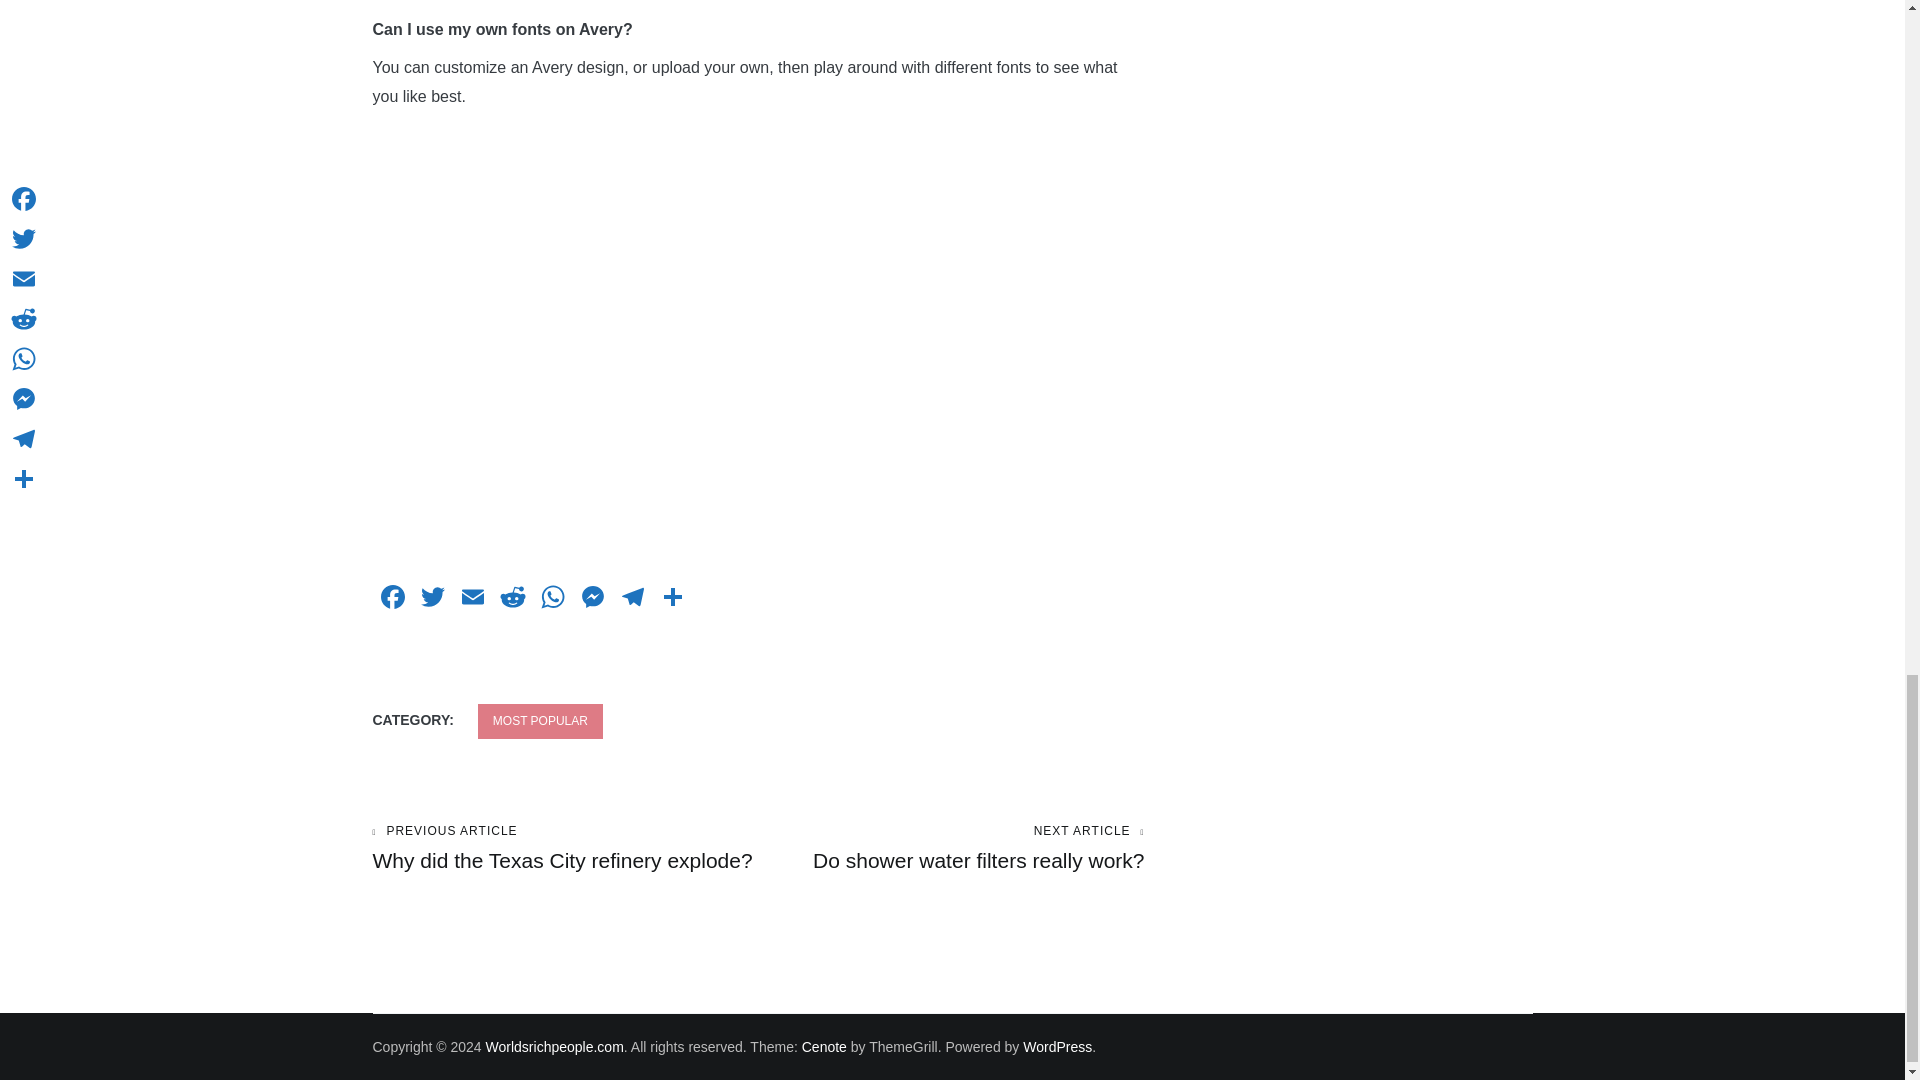 Image resolution: width=1920 pixels, height=1080 pixels. I want to click on Twitter, so click(592, 599).